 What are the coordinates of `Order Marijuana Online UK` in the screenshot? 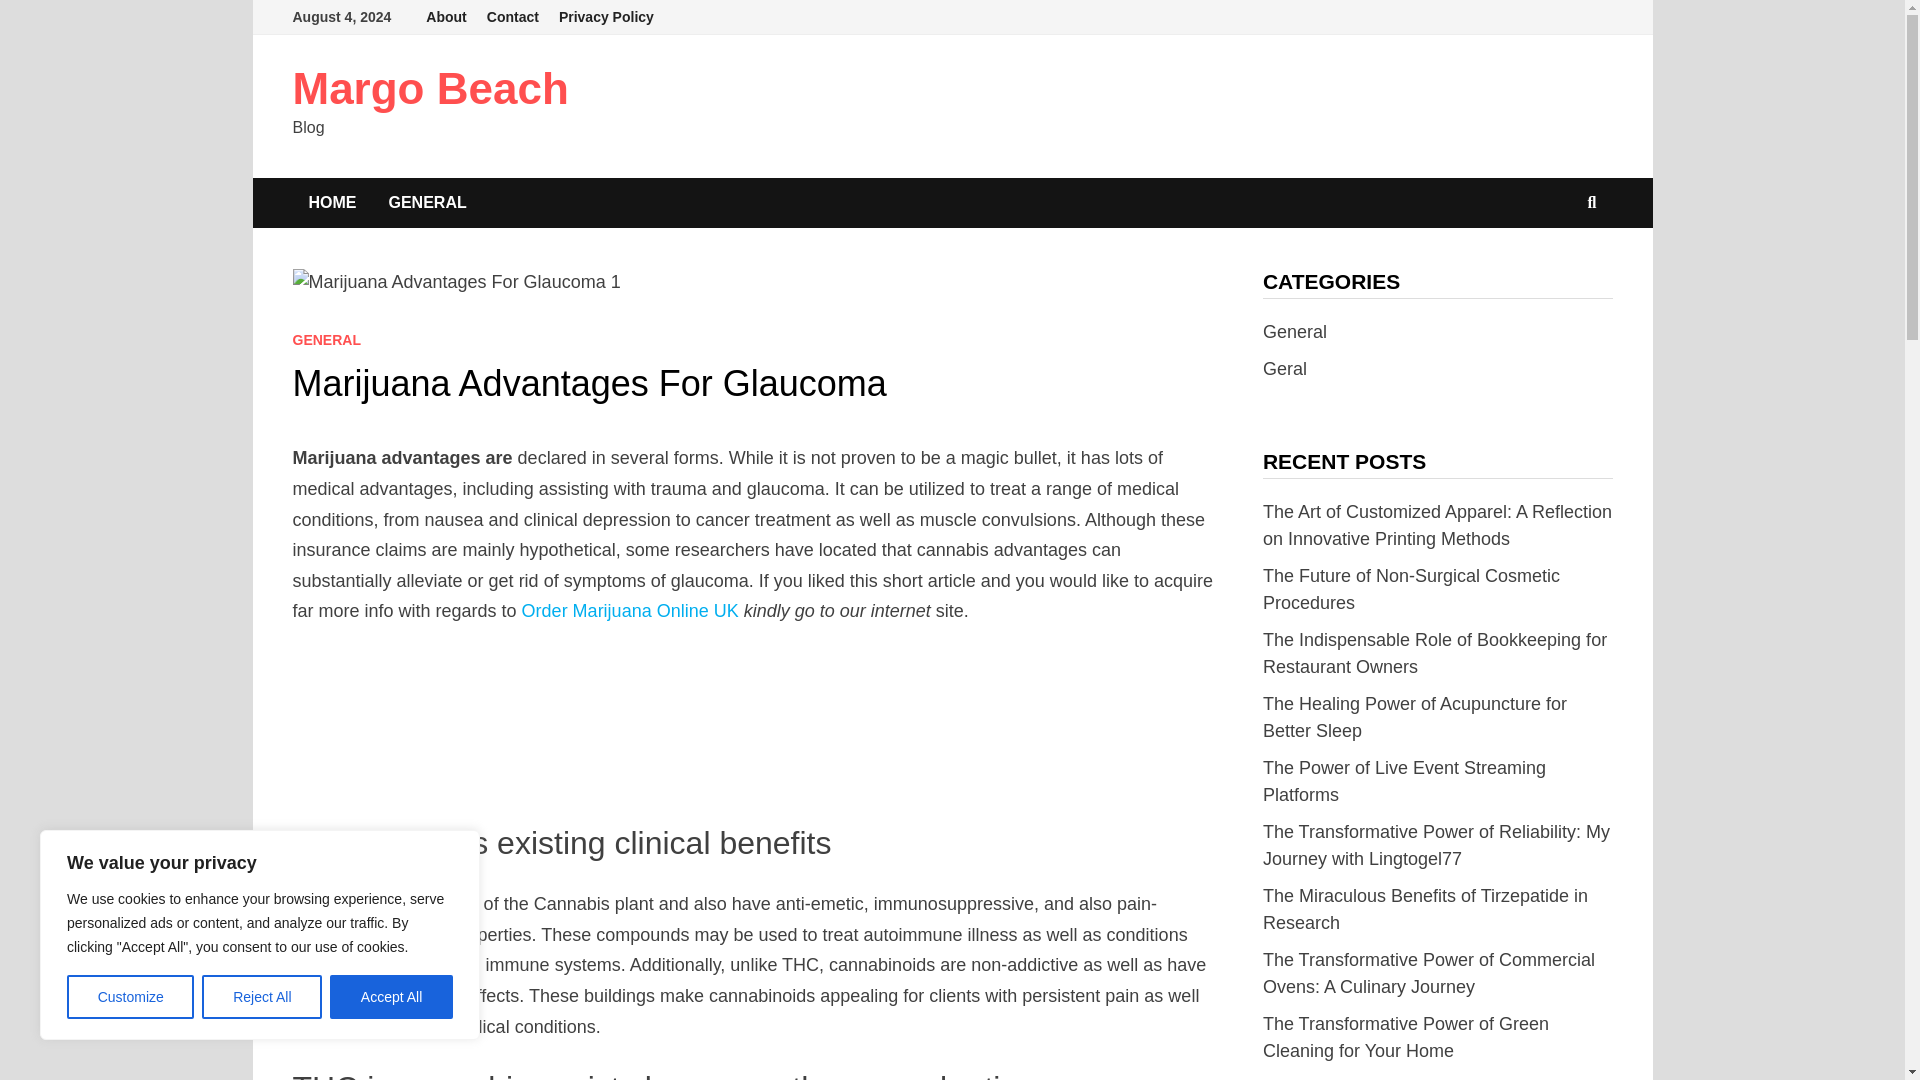 It's located at (630, 610).